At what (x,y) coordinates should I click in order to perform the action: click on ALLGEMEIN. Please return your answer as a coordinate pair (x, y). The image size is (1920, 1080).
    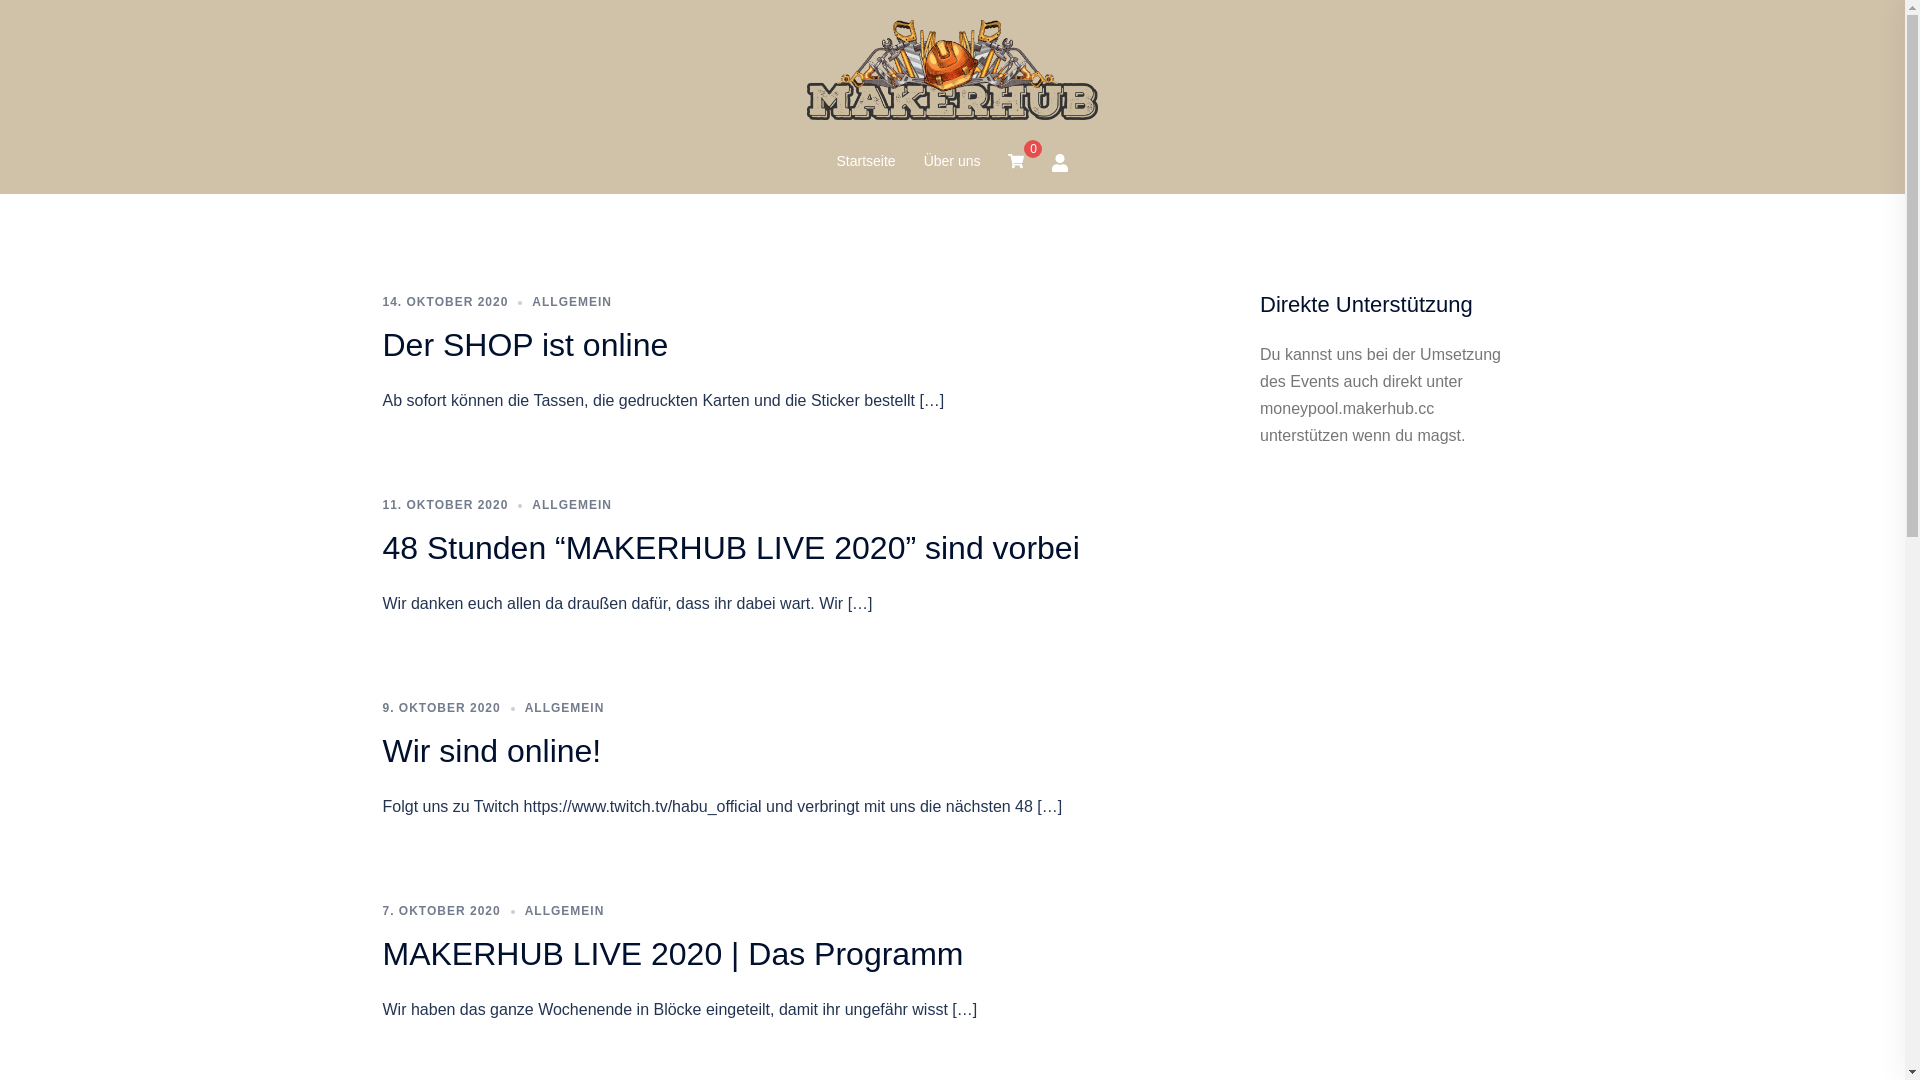
    Looking at the image, I should click on (565, 708).